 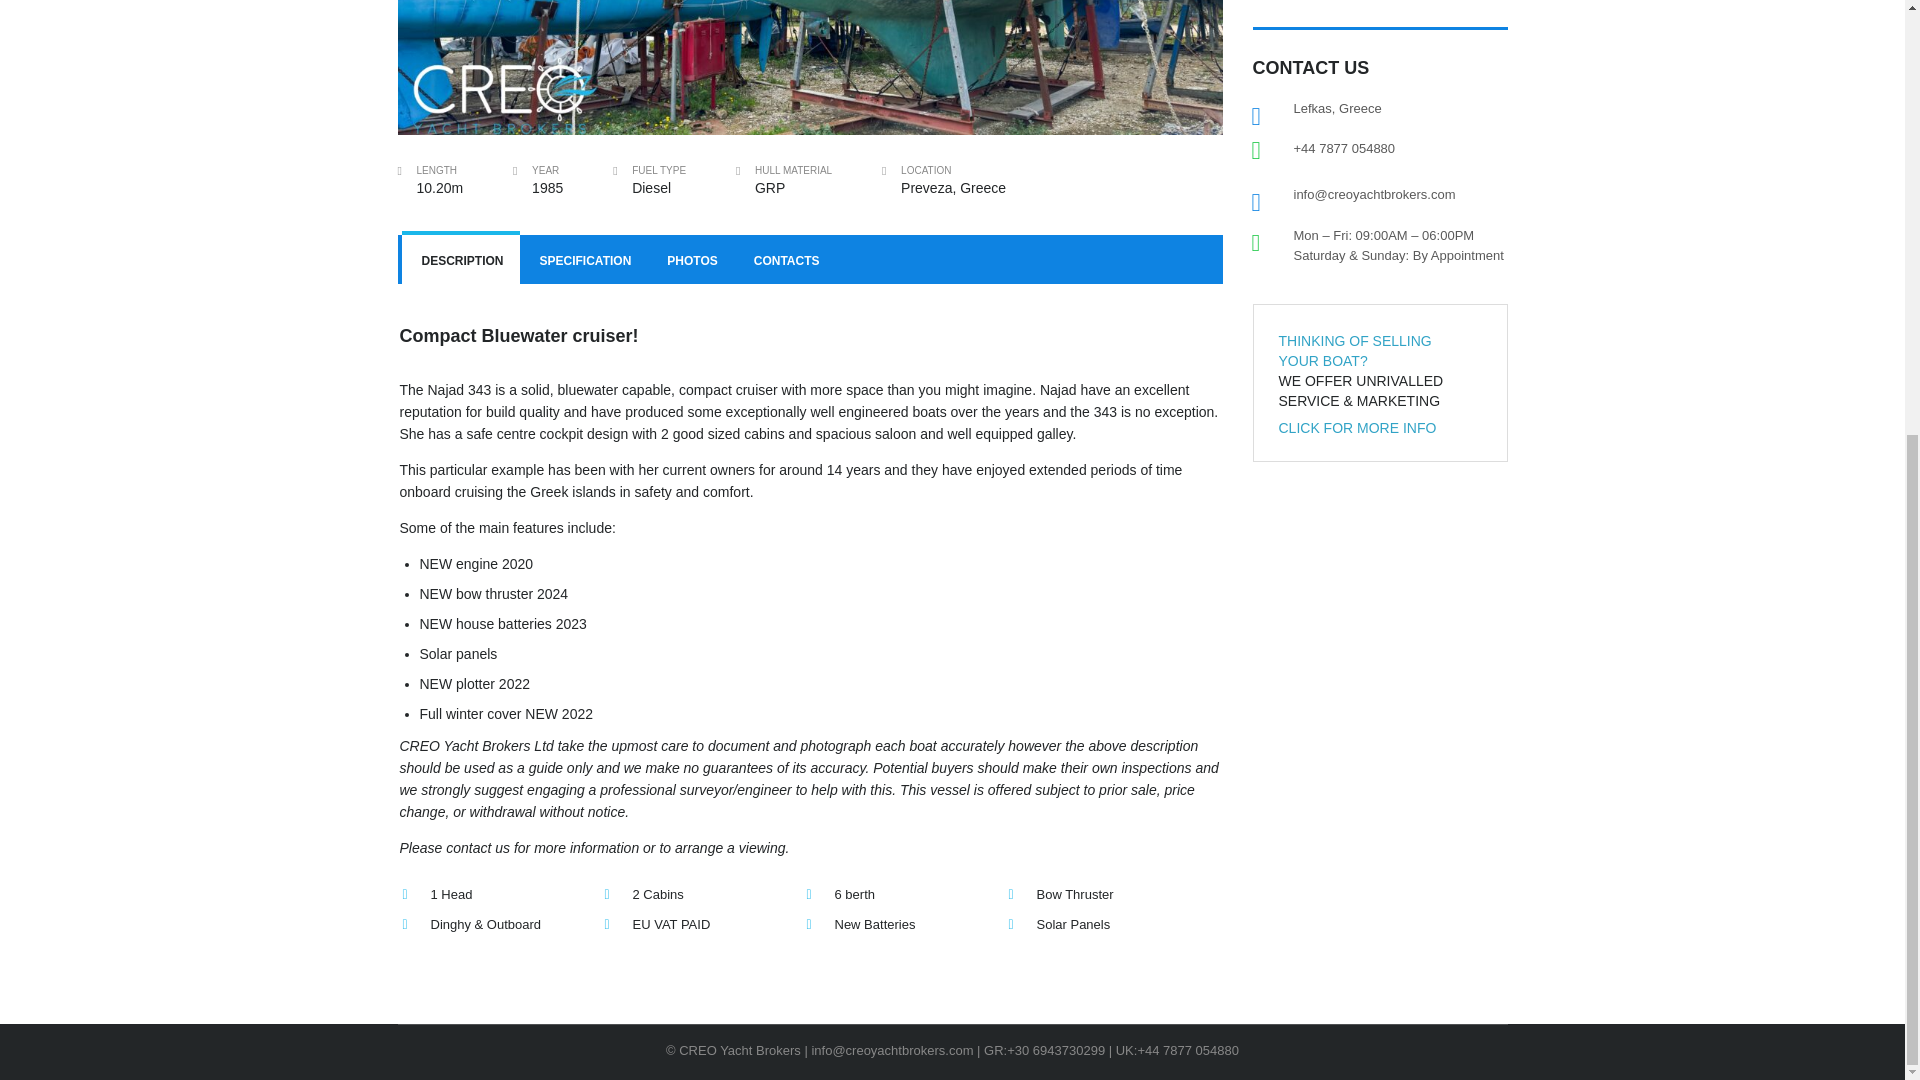 I want to click on PHOTOS, so click(x=690, y=260).